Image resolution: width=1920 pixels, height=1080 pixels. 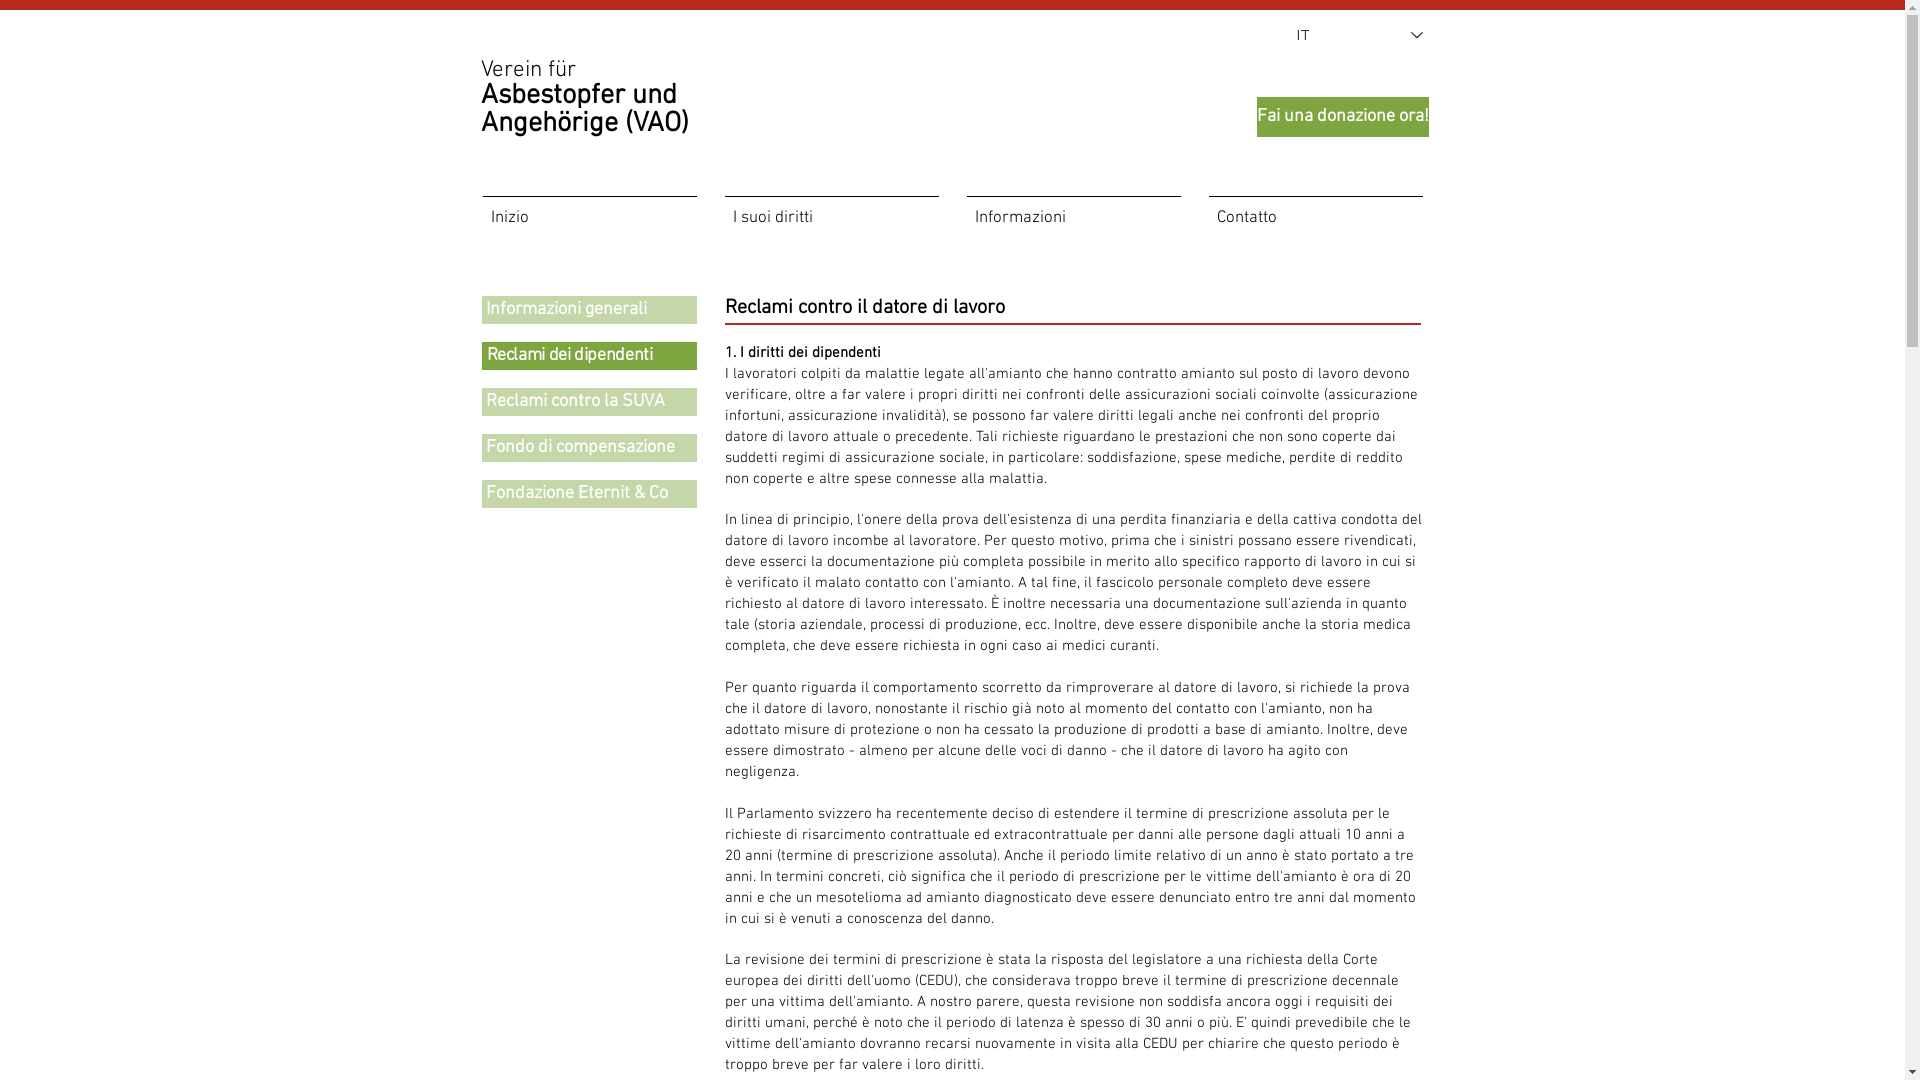 I want to click on Inizio, so click(x=589, y=210).